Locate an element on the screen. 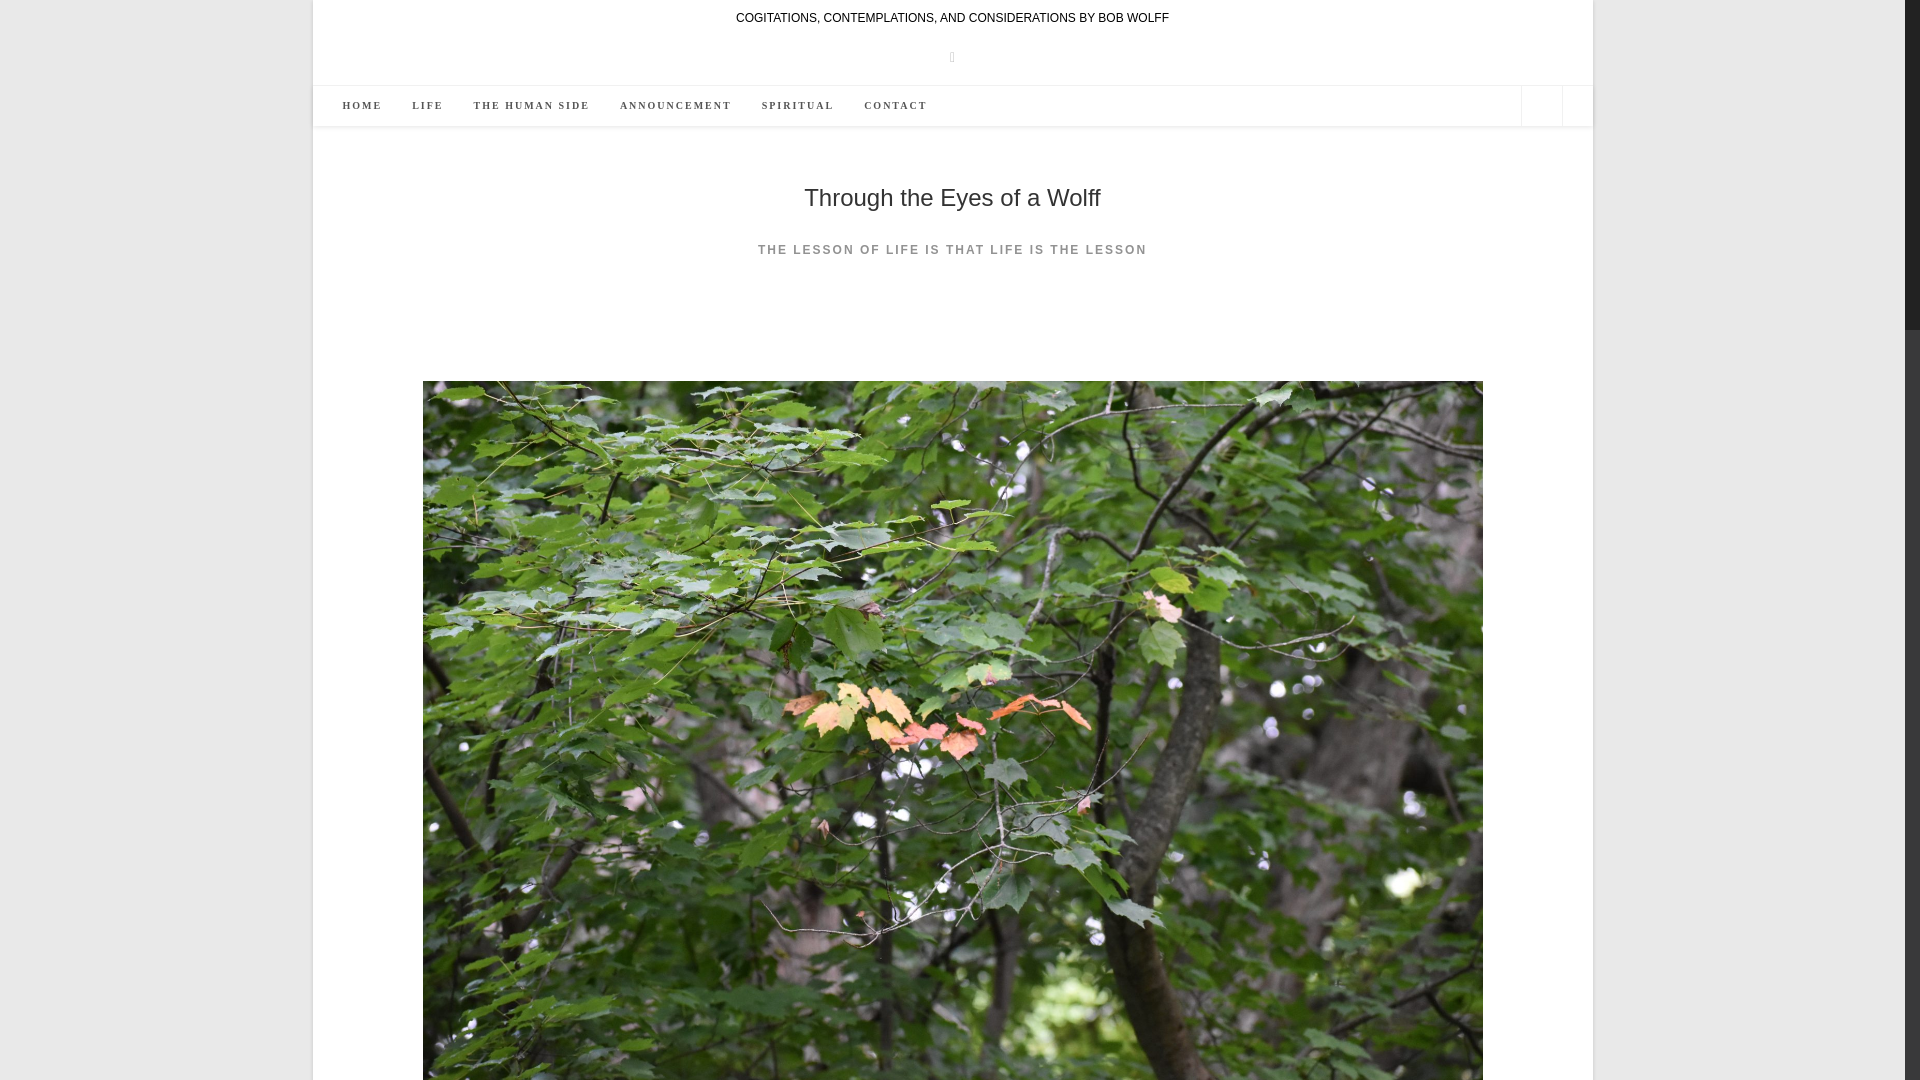 This screenshot has height=1080, width=1920. SPIRITUAL is located at coordinates (797, 106).